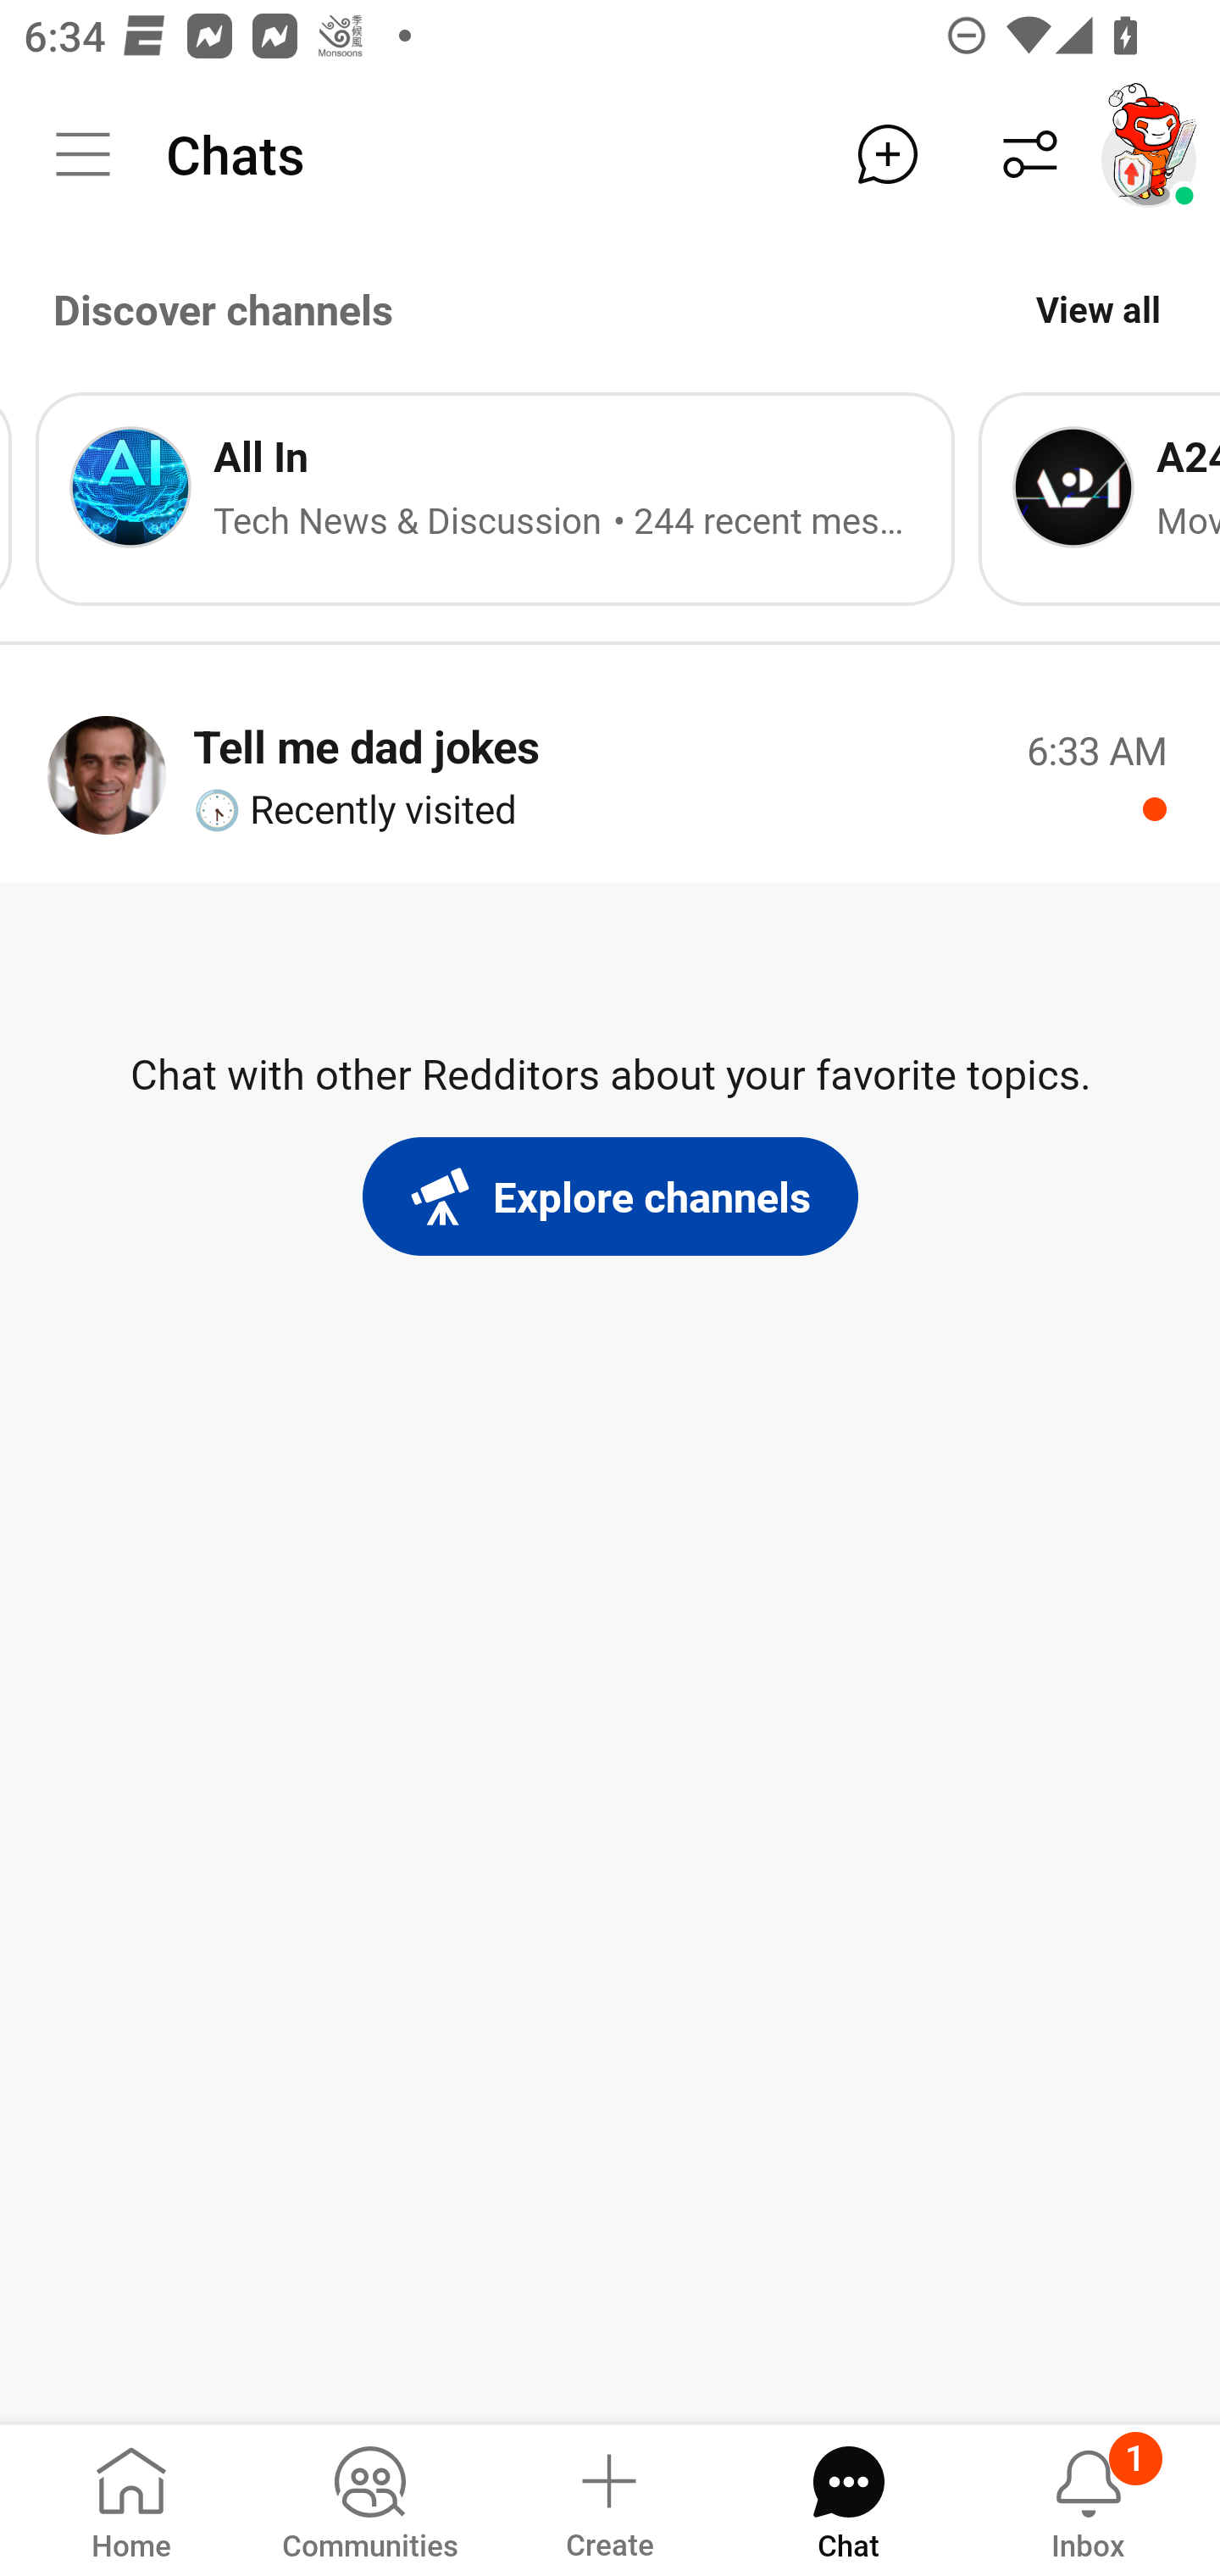 This screenshot has height=2576, width=1220. Describe the element at coordinates (848, 2498) in the screenshot. I see `Chat` at that location.